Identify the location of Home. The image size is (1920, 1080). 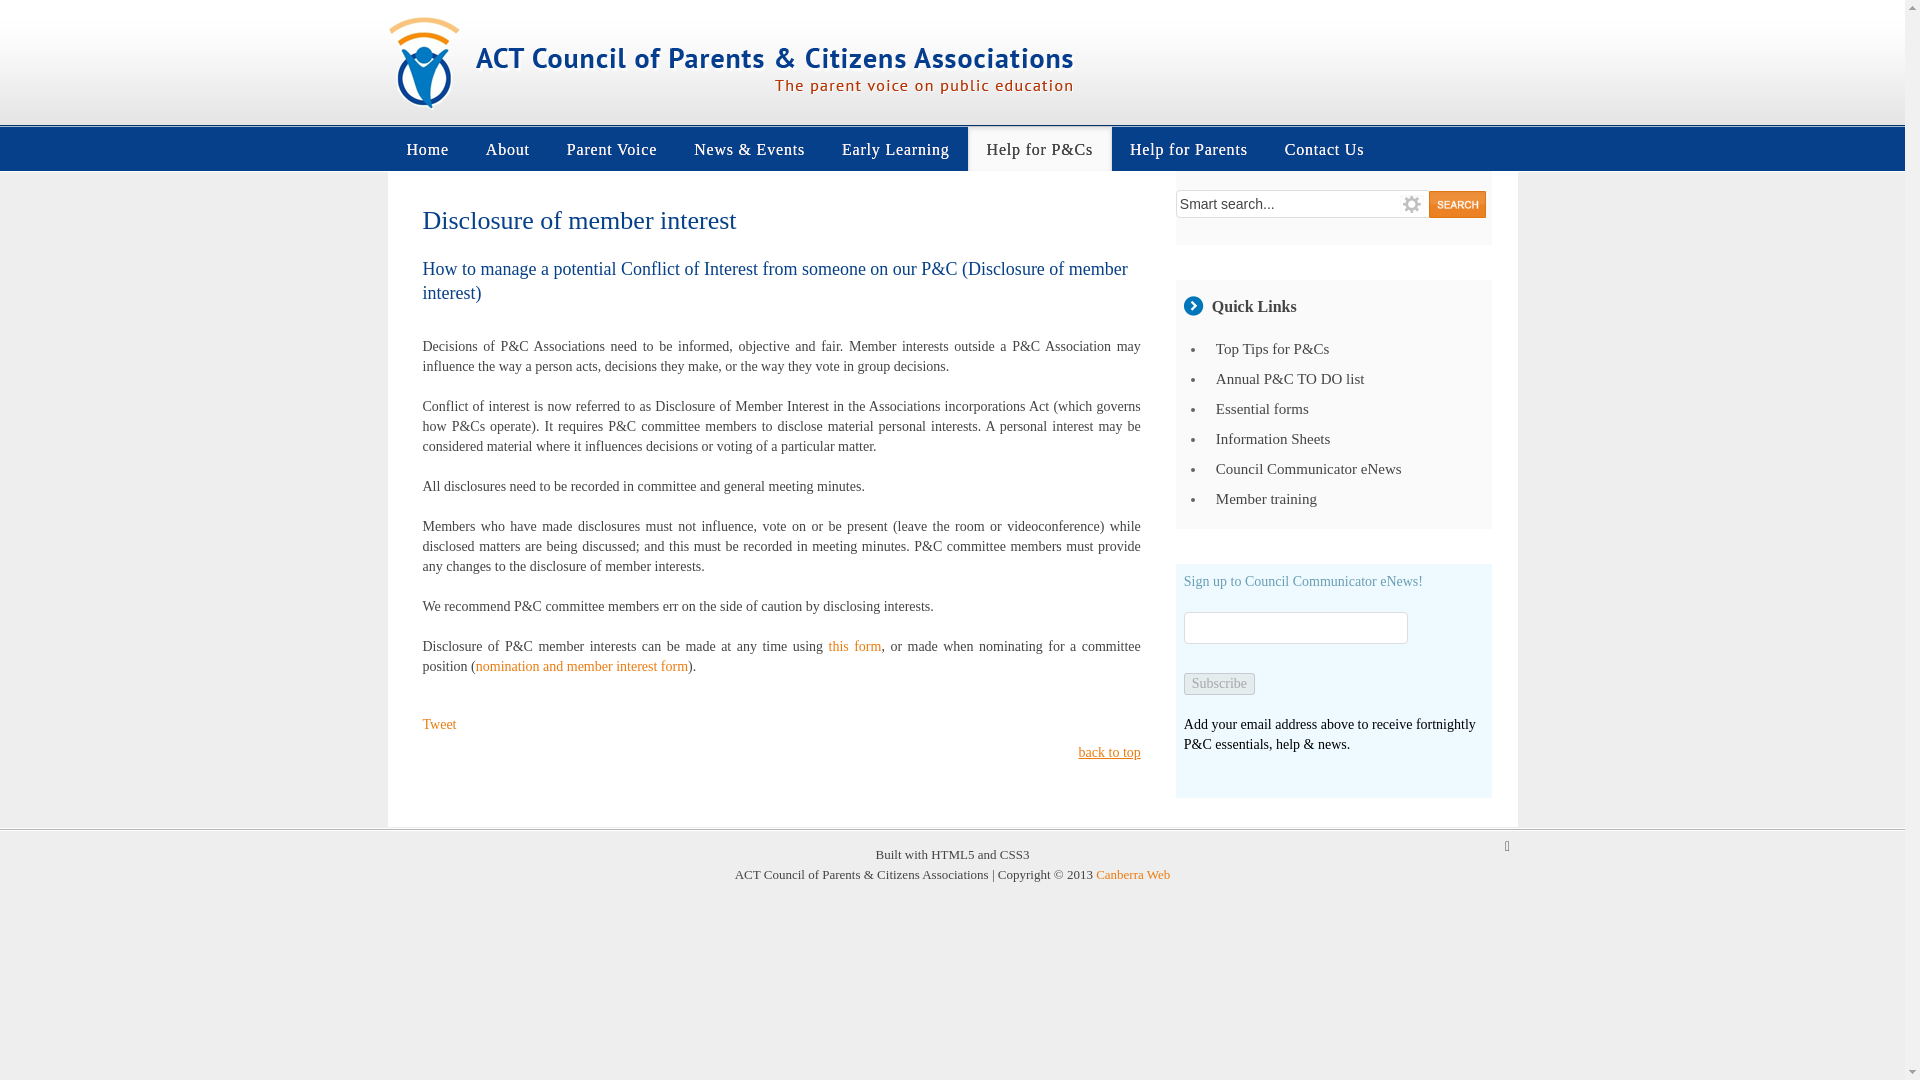
(428, 148).